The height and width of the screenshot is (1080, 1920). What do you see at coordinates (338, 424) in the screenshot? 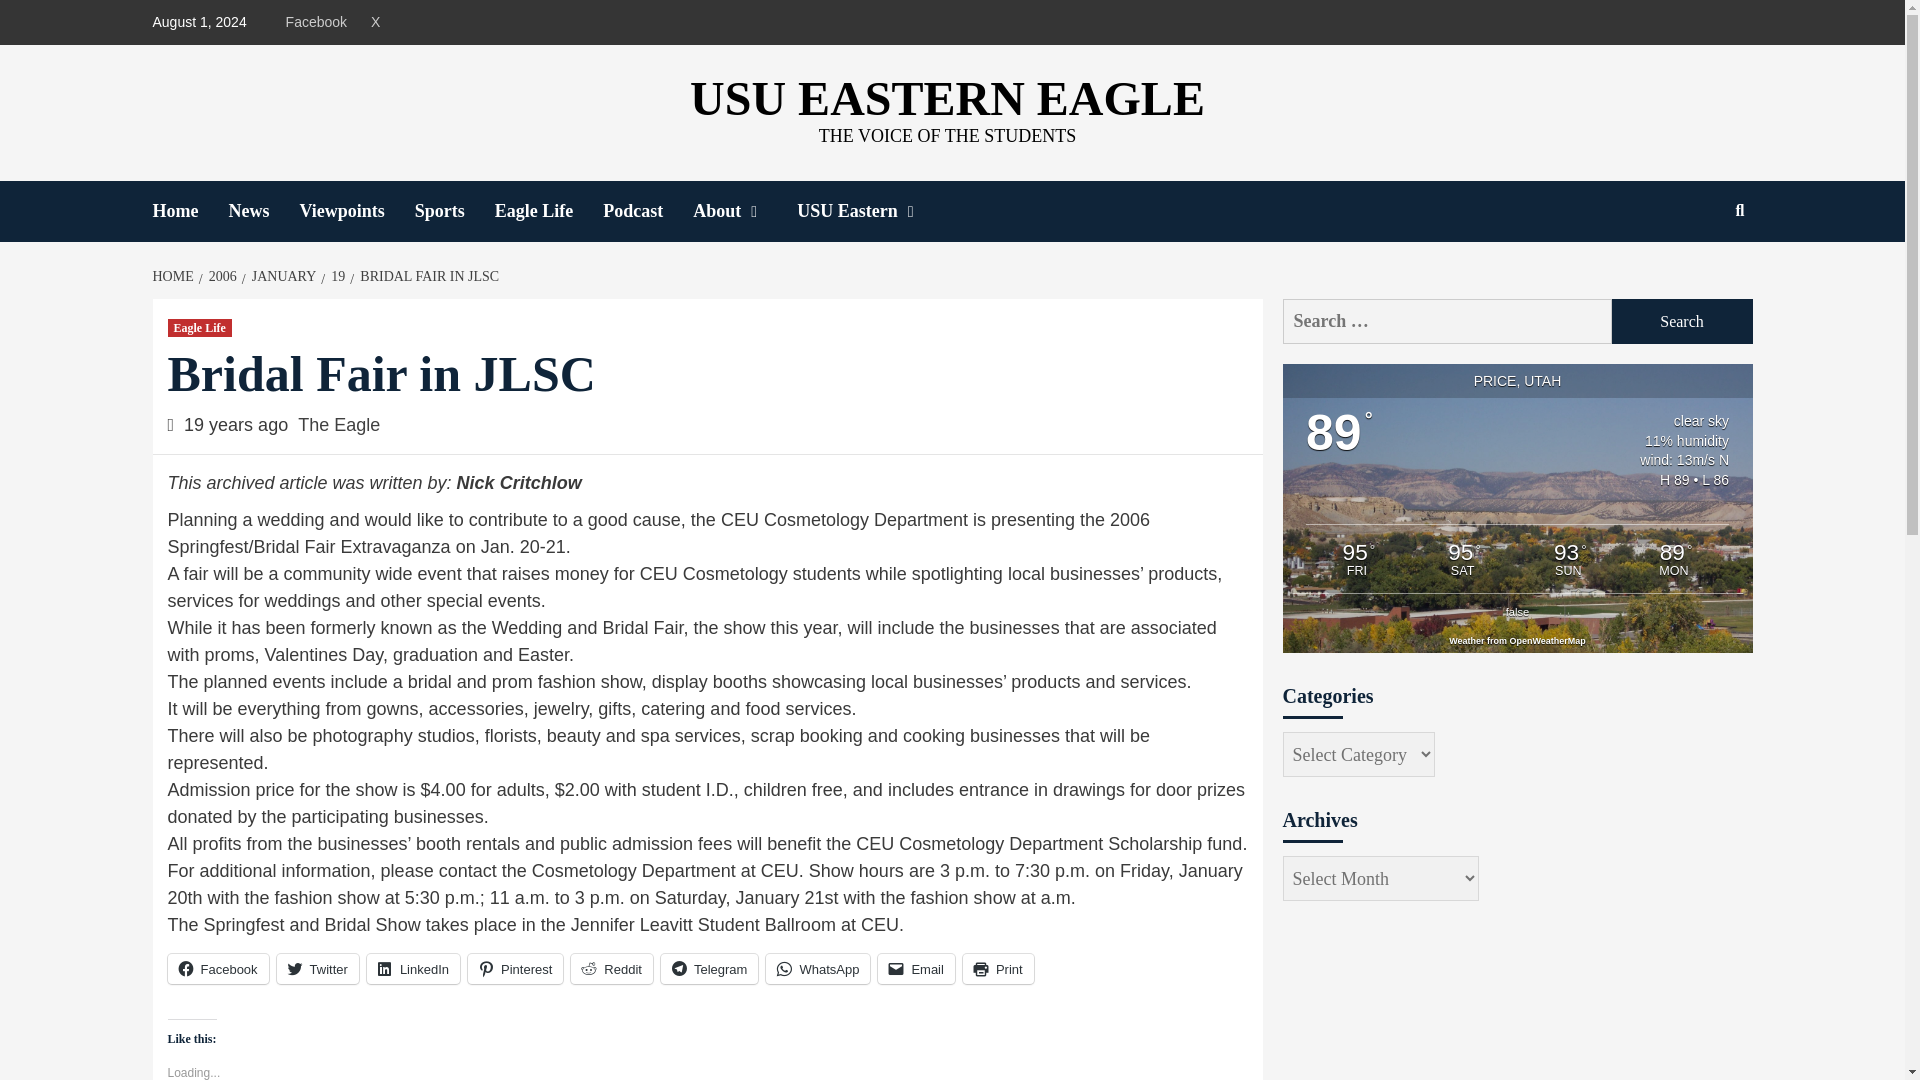
I see `The Eagle` at bounding box center [338, 424].